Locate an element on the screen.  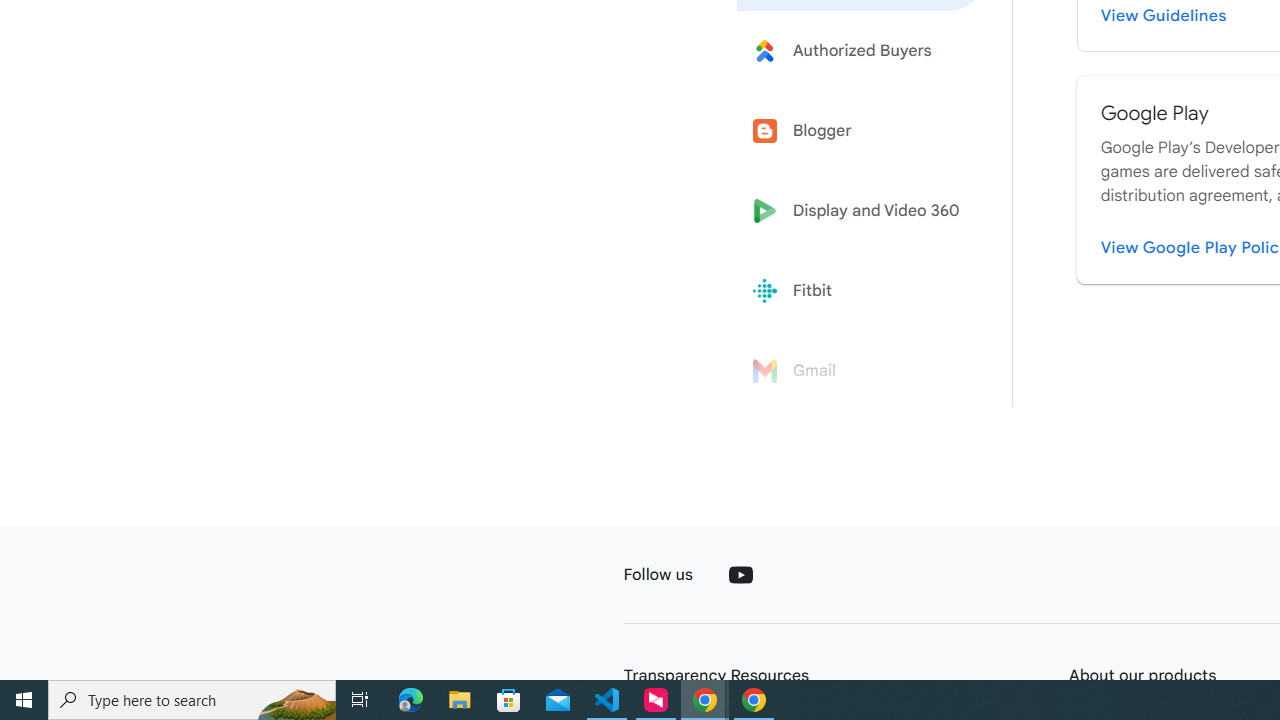
Blogger is located at coordinates (862, 130).